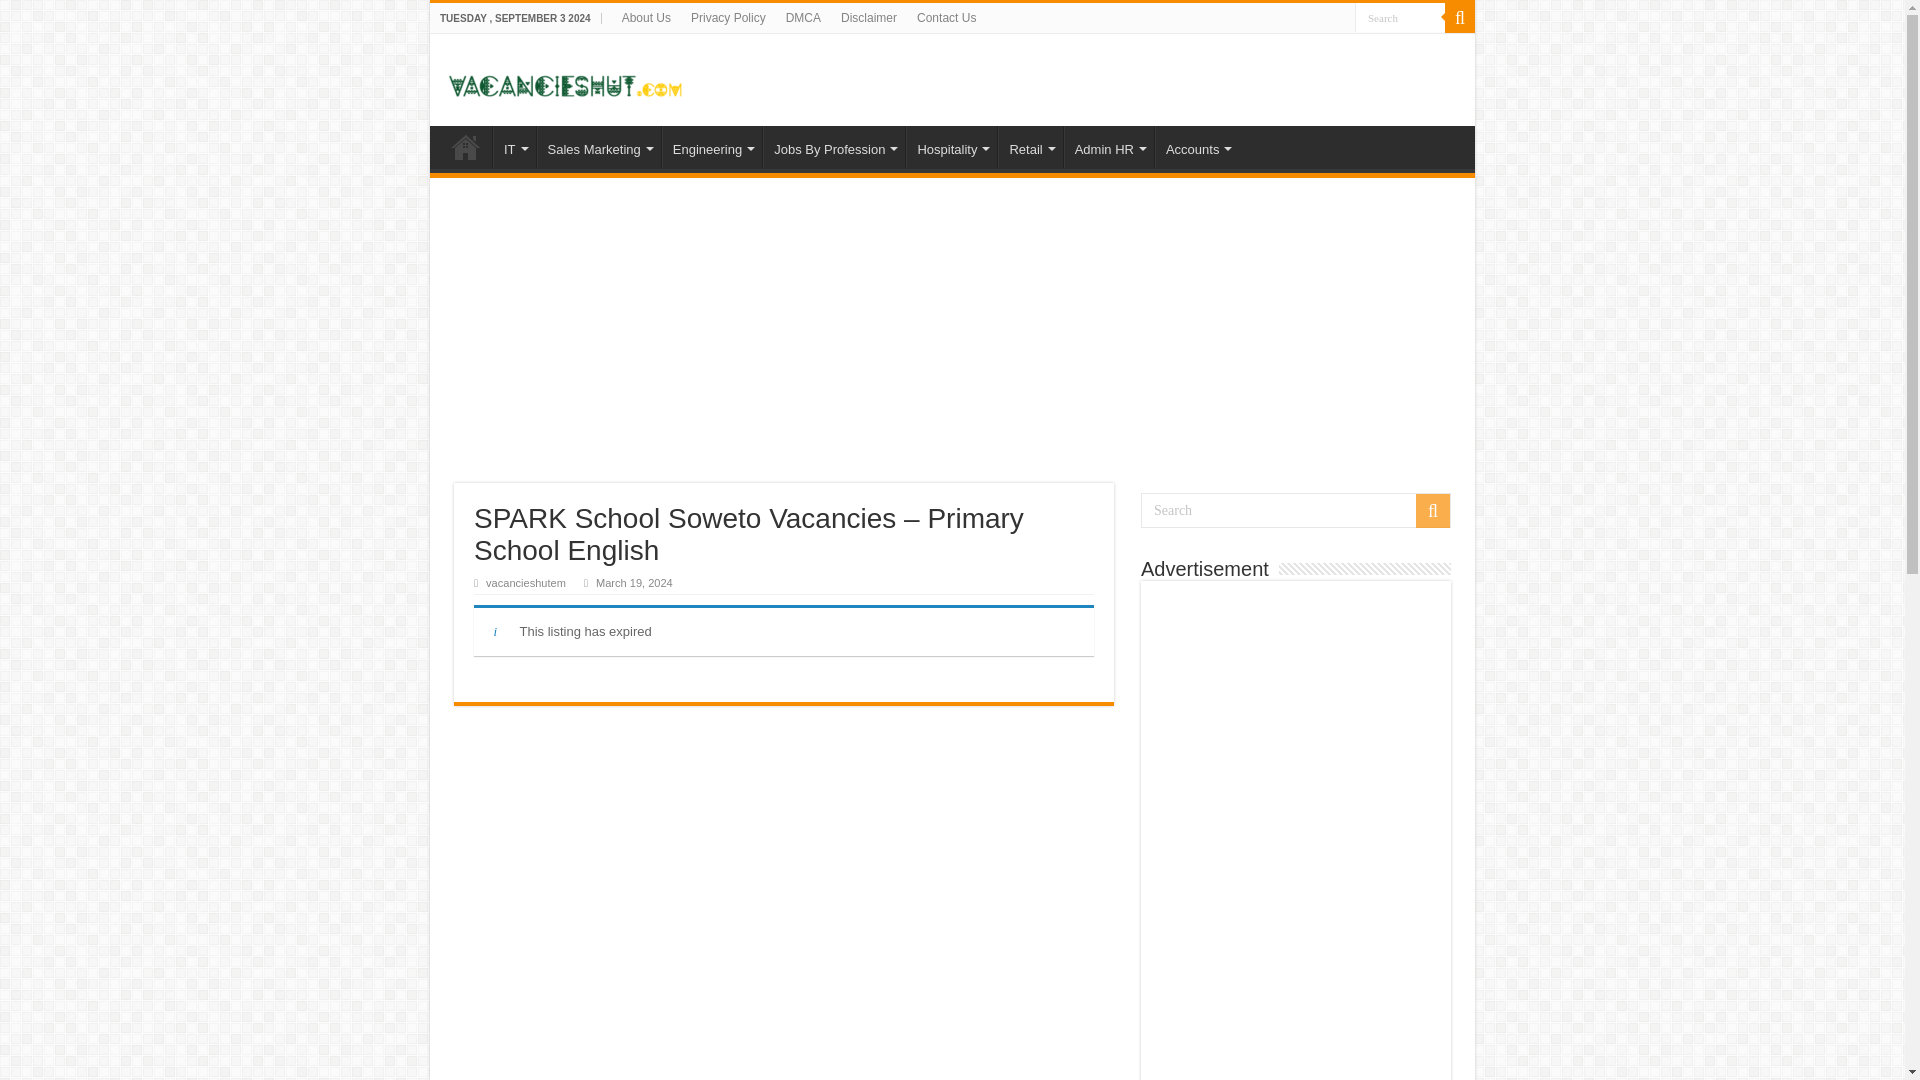 Image resolution: width=1920 pixels, height=1080 pixels. Describe the element at coordinates (514, 147) in the screenshot. I see `IT` at that location.